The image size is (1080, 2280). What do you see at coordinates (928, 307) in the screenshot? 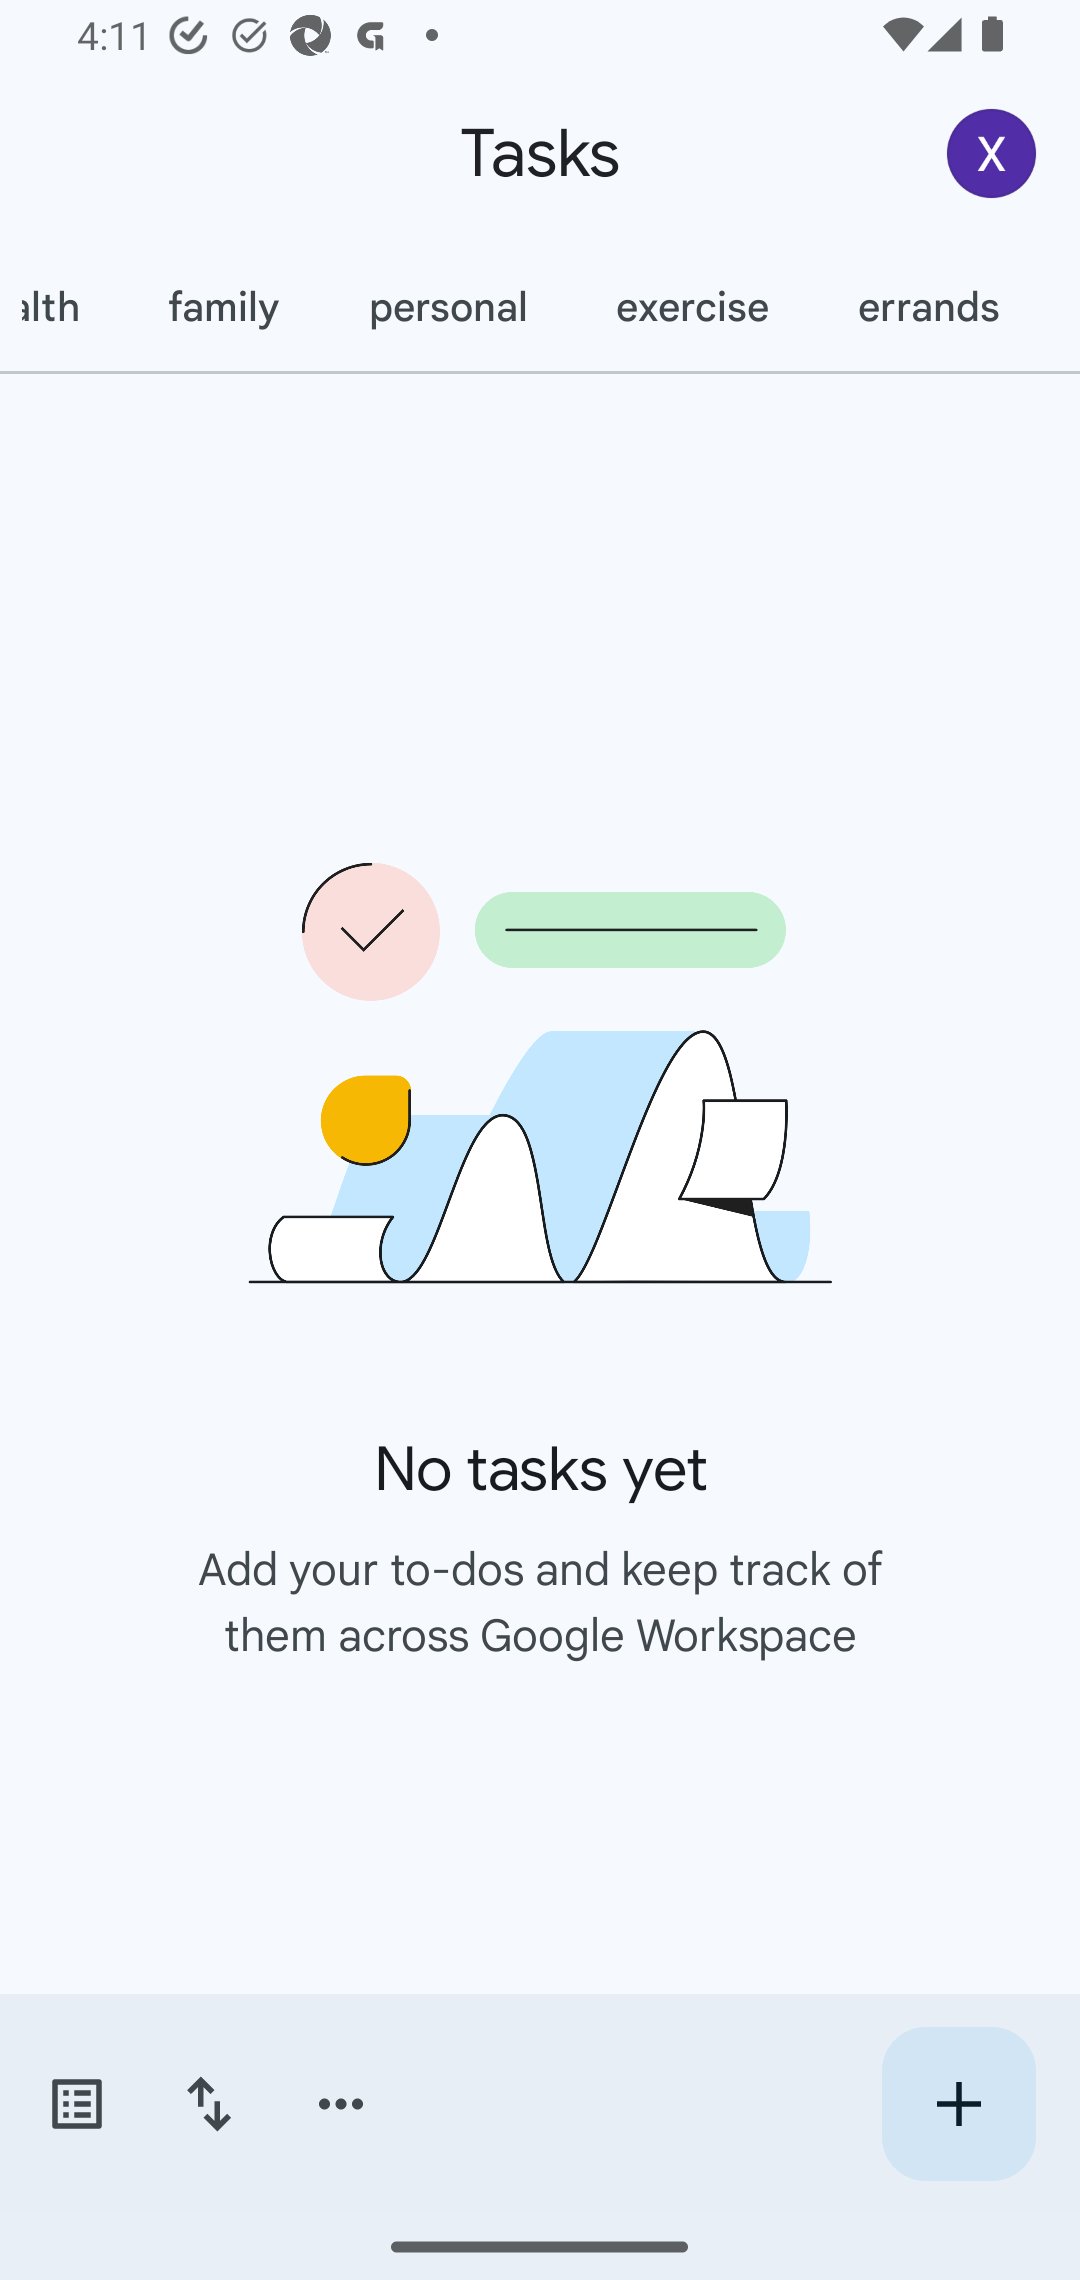
I see `errands` at bounding box center [928, 307].